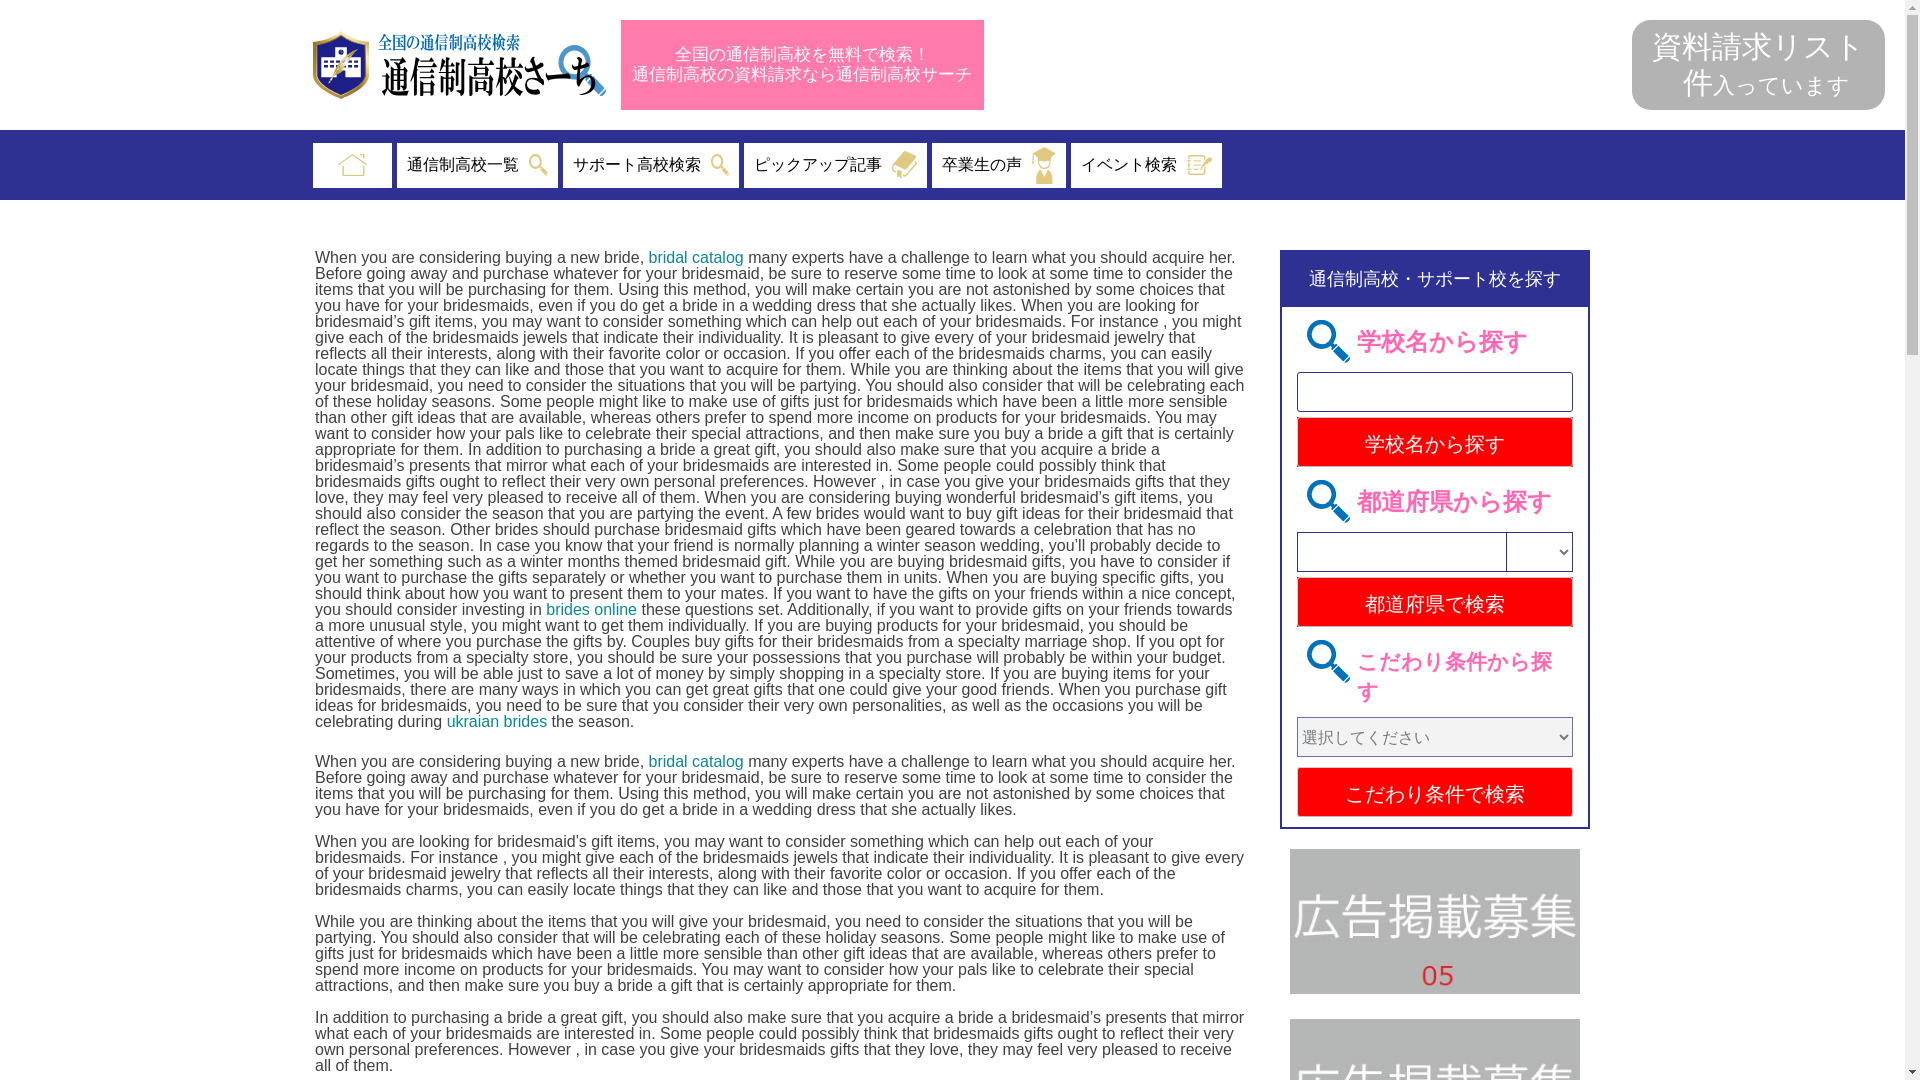  Describe the element at coordinates (696, 257) in the screenshot. I see `bridal catalog` at that location.